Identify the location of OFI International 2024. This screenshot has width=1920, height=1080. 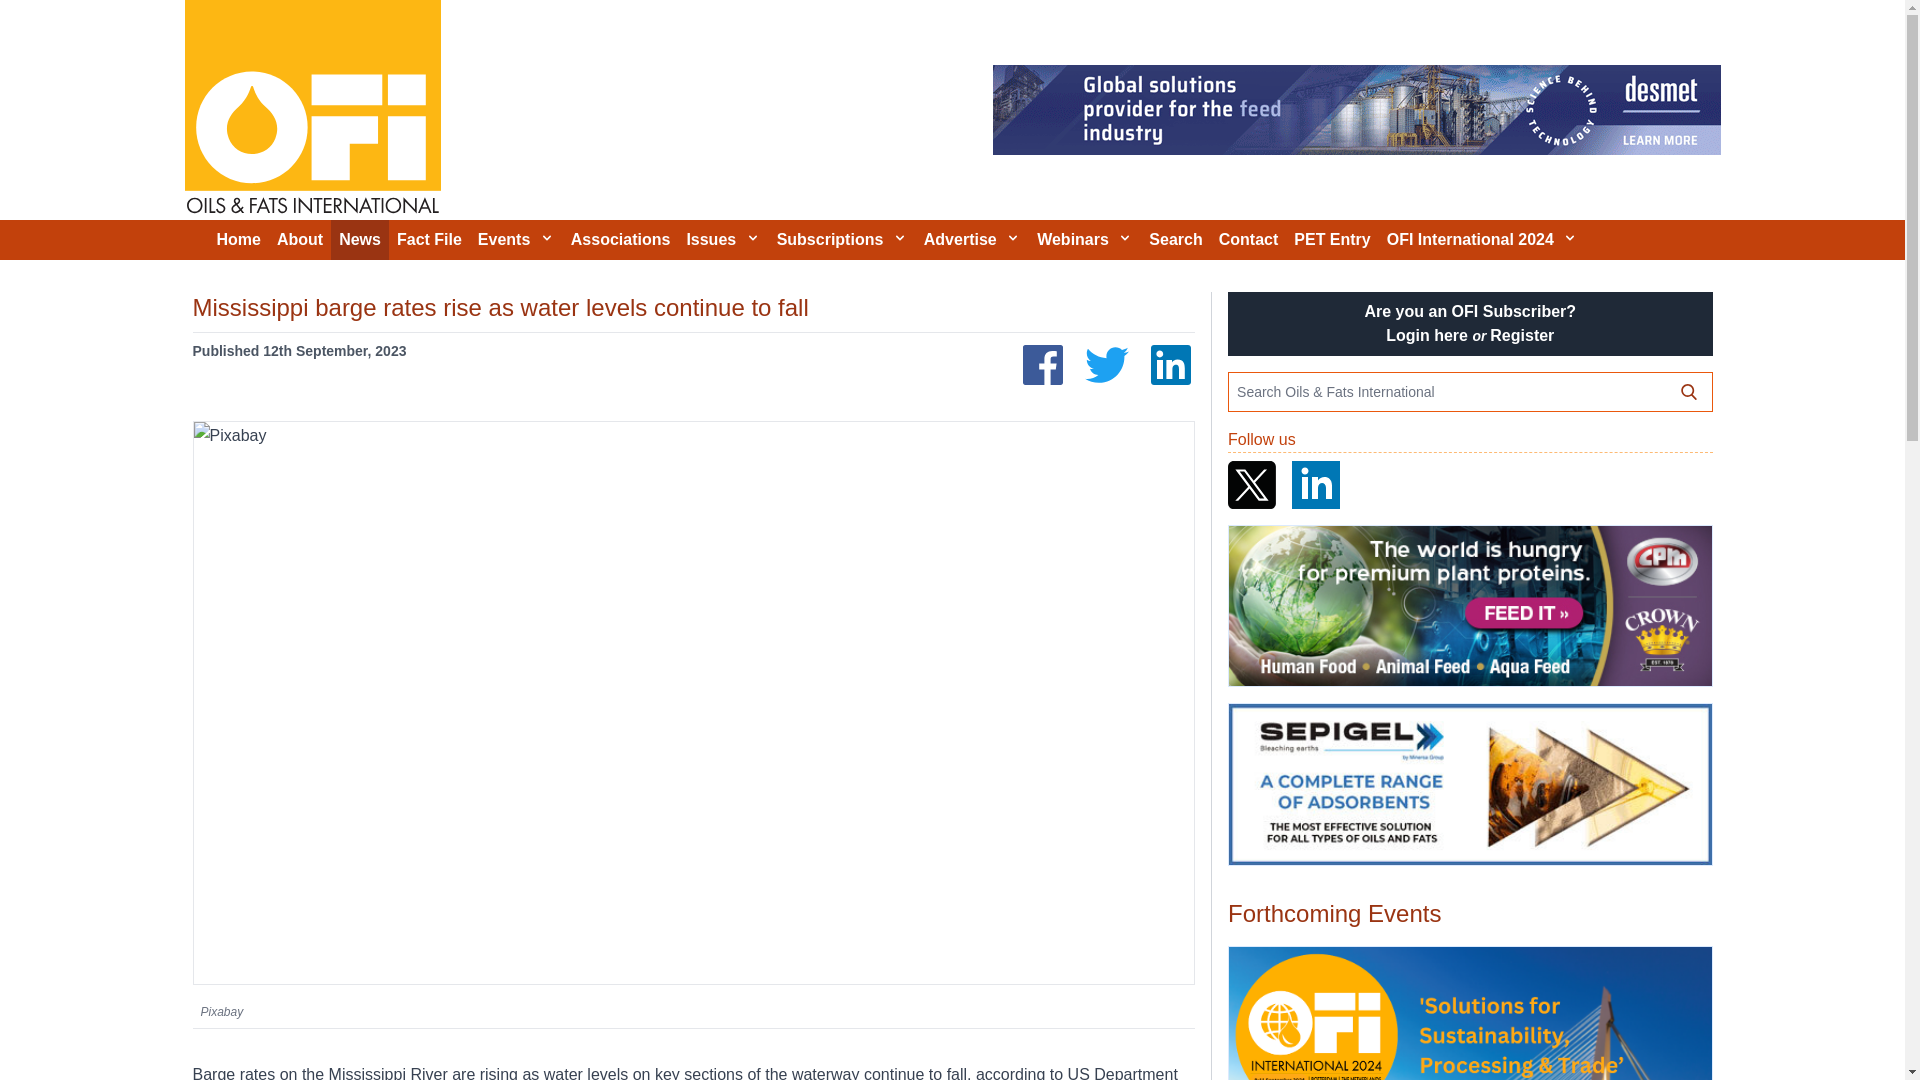
(1482, 240).